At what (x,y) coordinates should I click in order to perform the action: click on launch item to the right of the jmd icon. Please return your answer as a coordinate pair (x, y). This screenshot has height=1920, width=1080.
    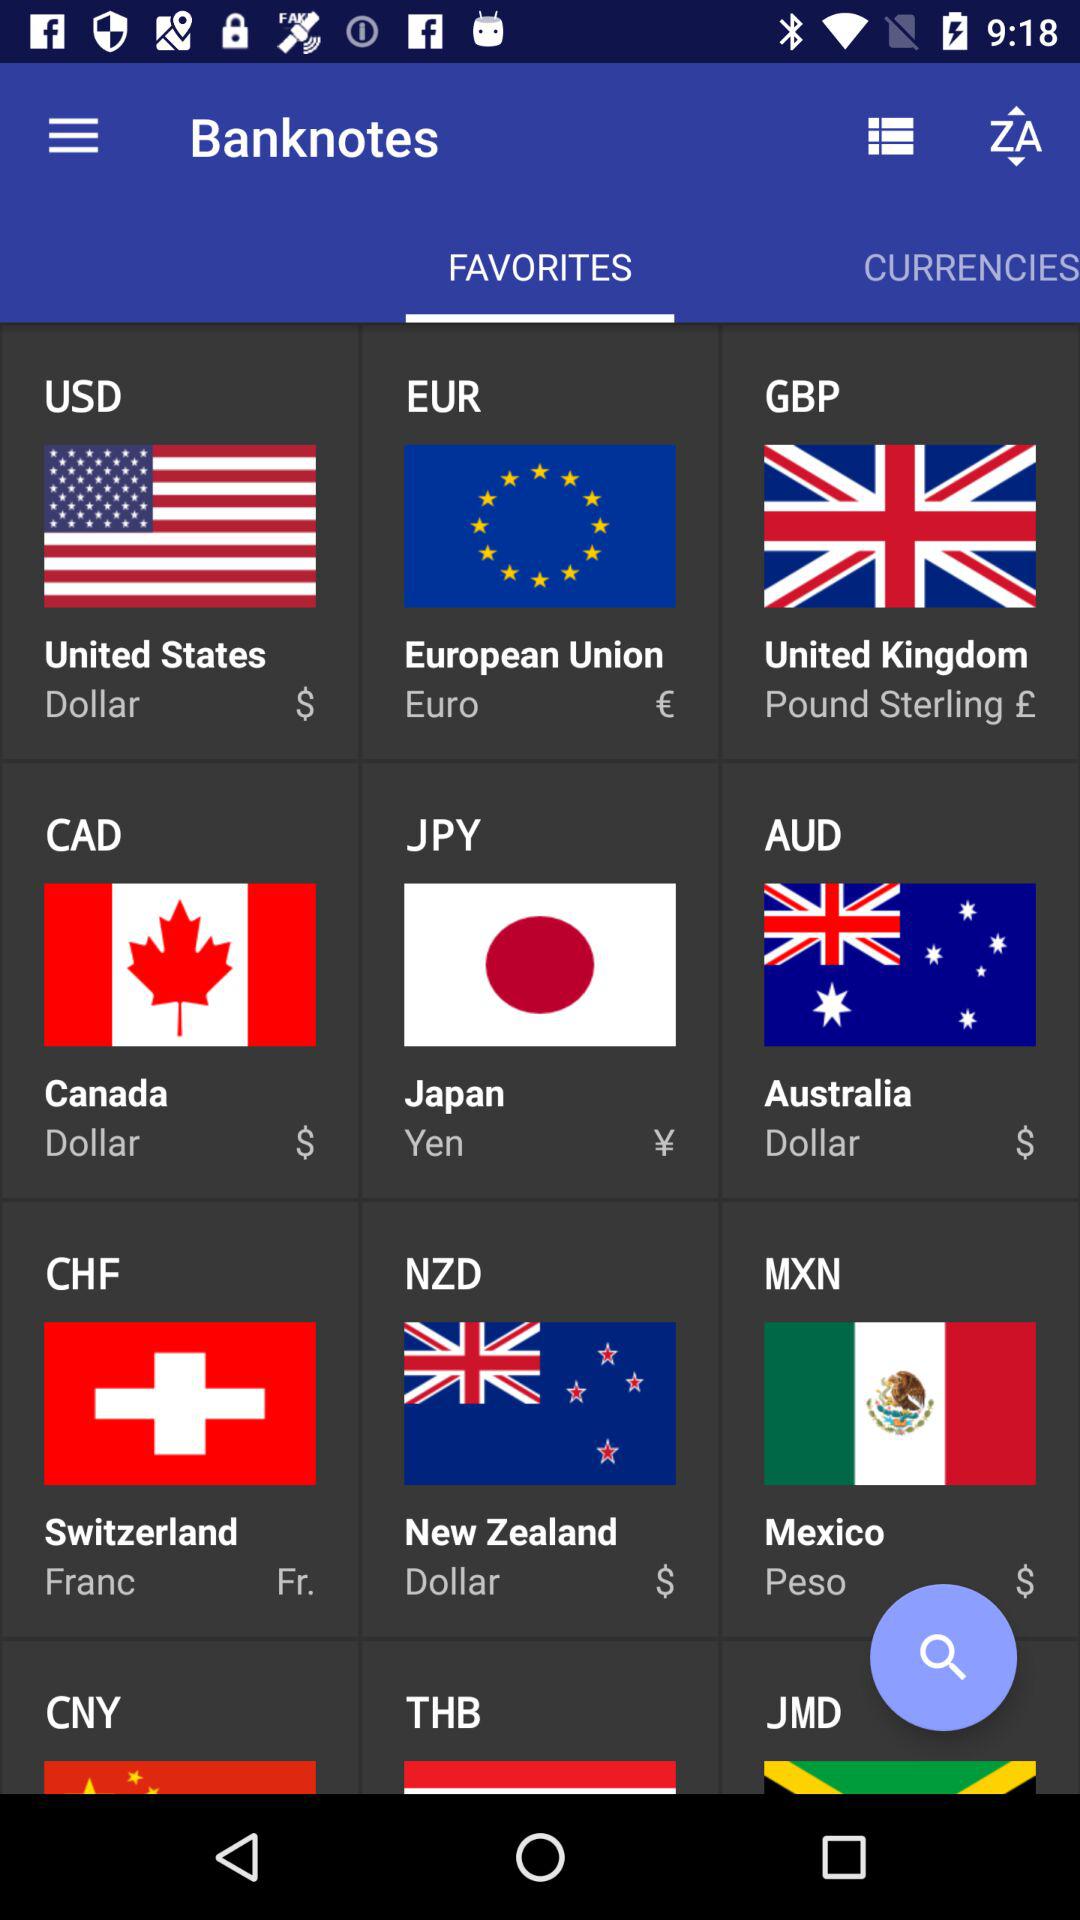
    Looking at the image, I should click on (943, 1657).